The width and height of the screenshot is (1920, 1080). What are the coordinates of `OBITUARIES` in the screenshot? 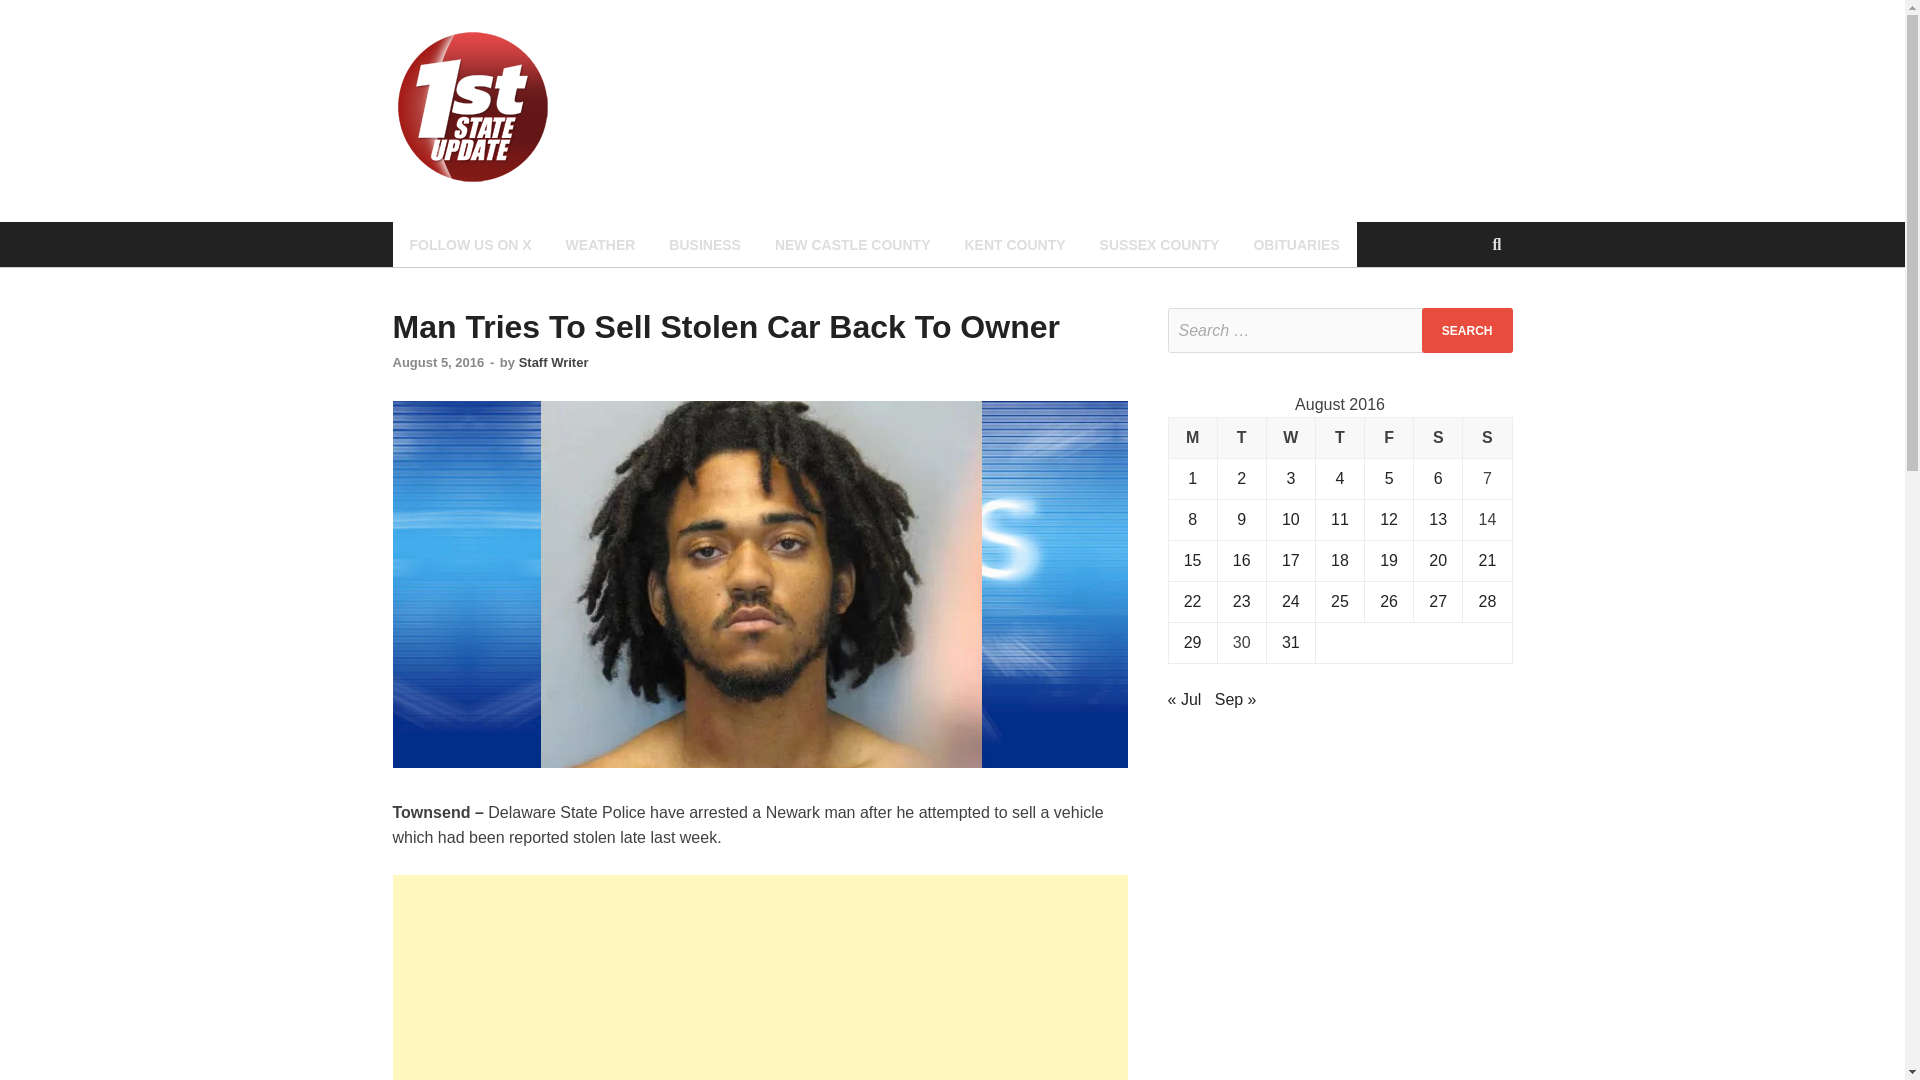 It's located at (1296, 244).